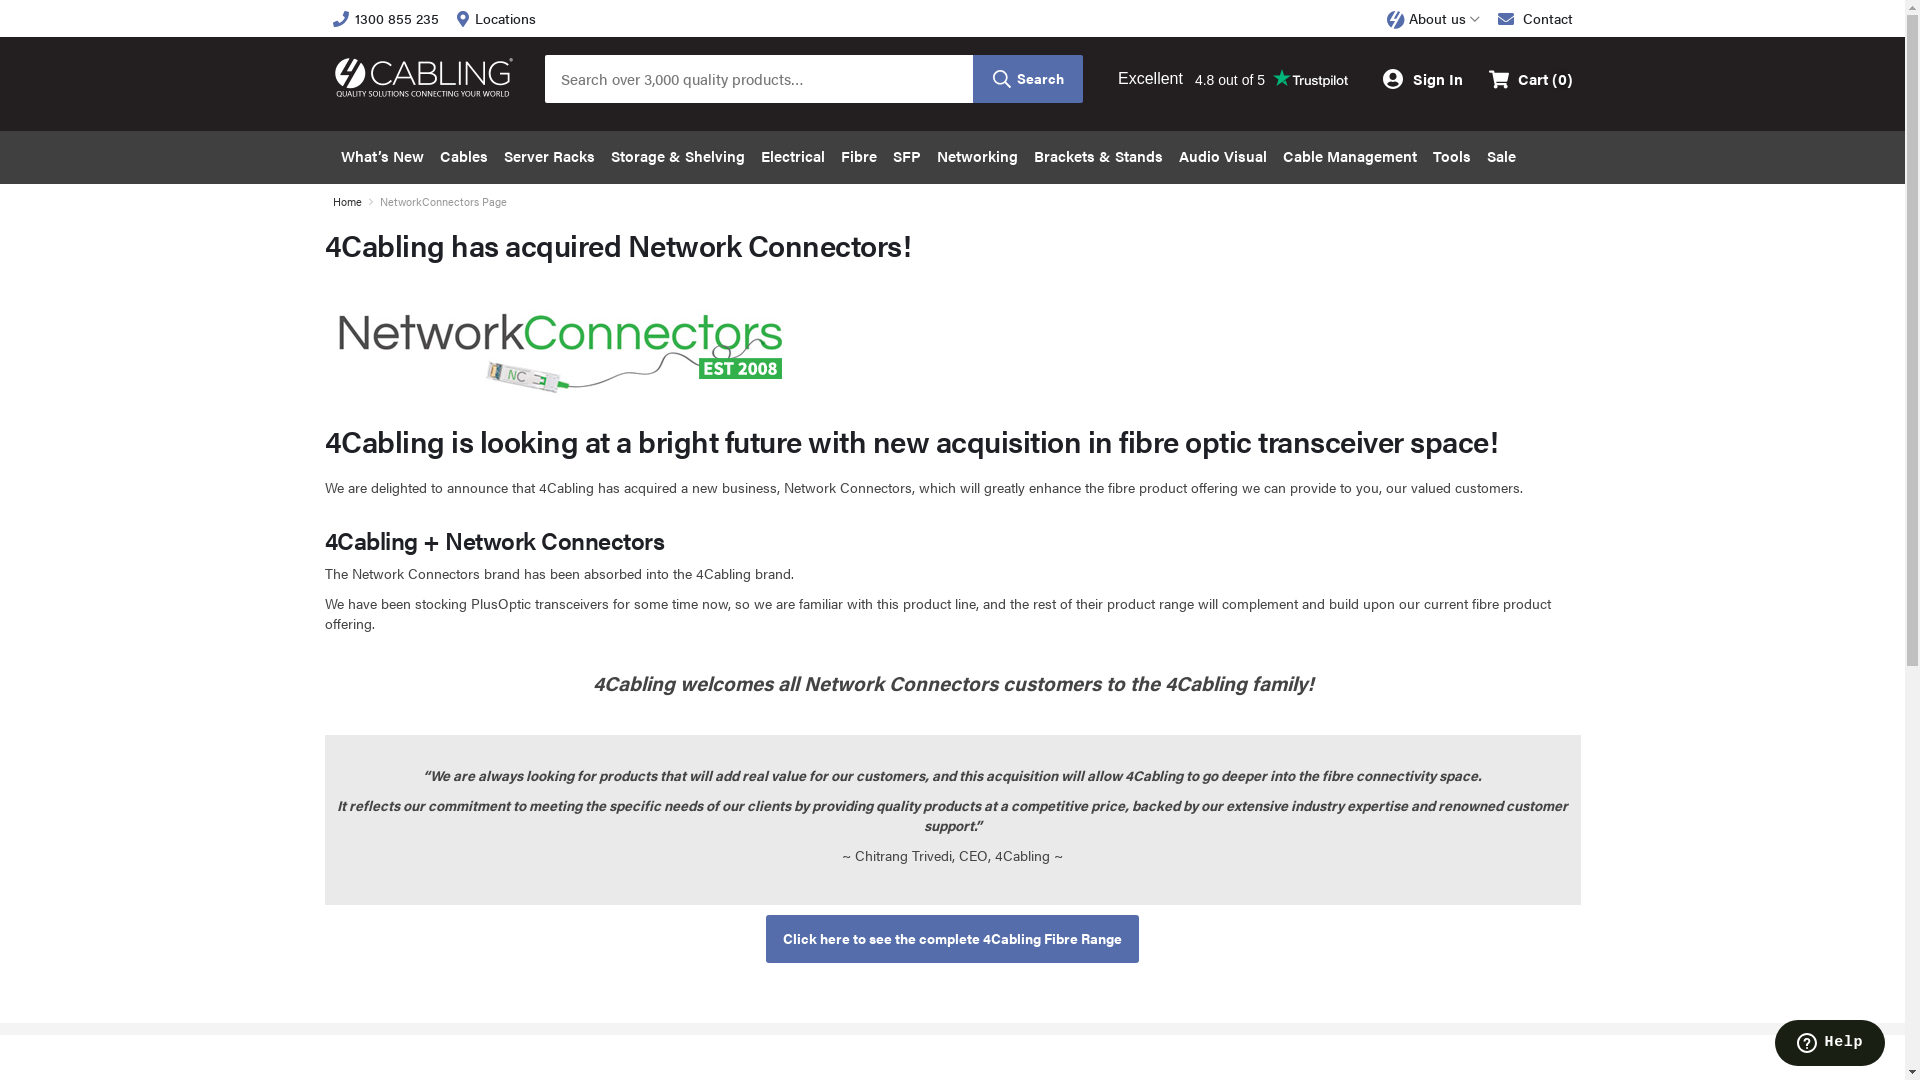  I want to click on Fibre, so click(858, 158).